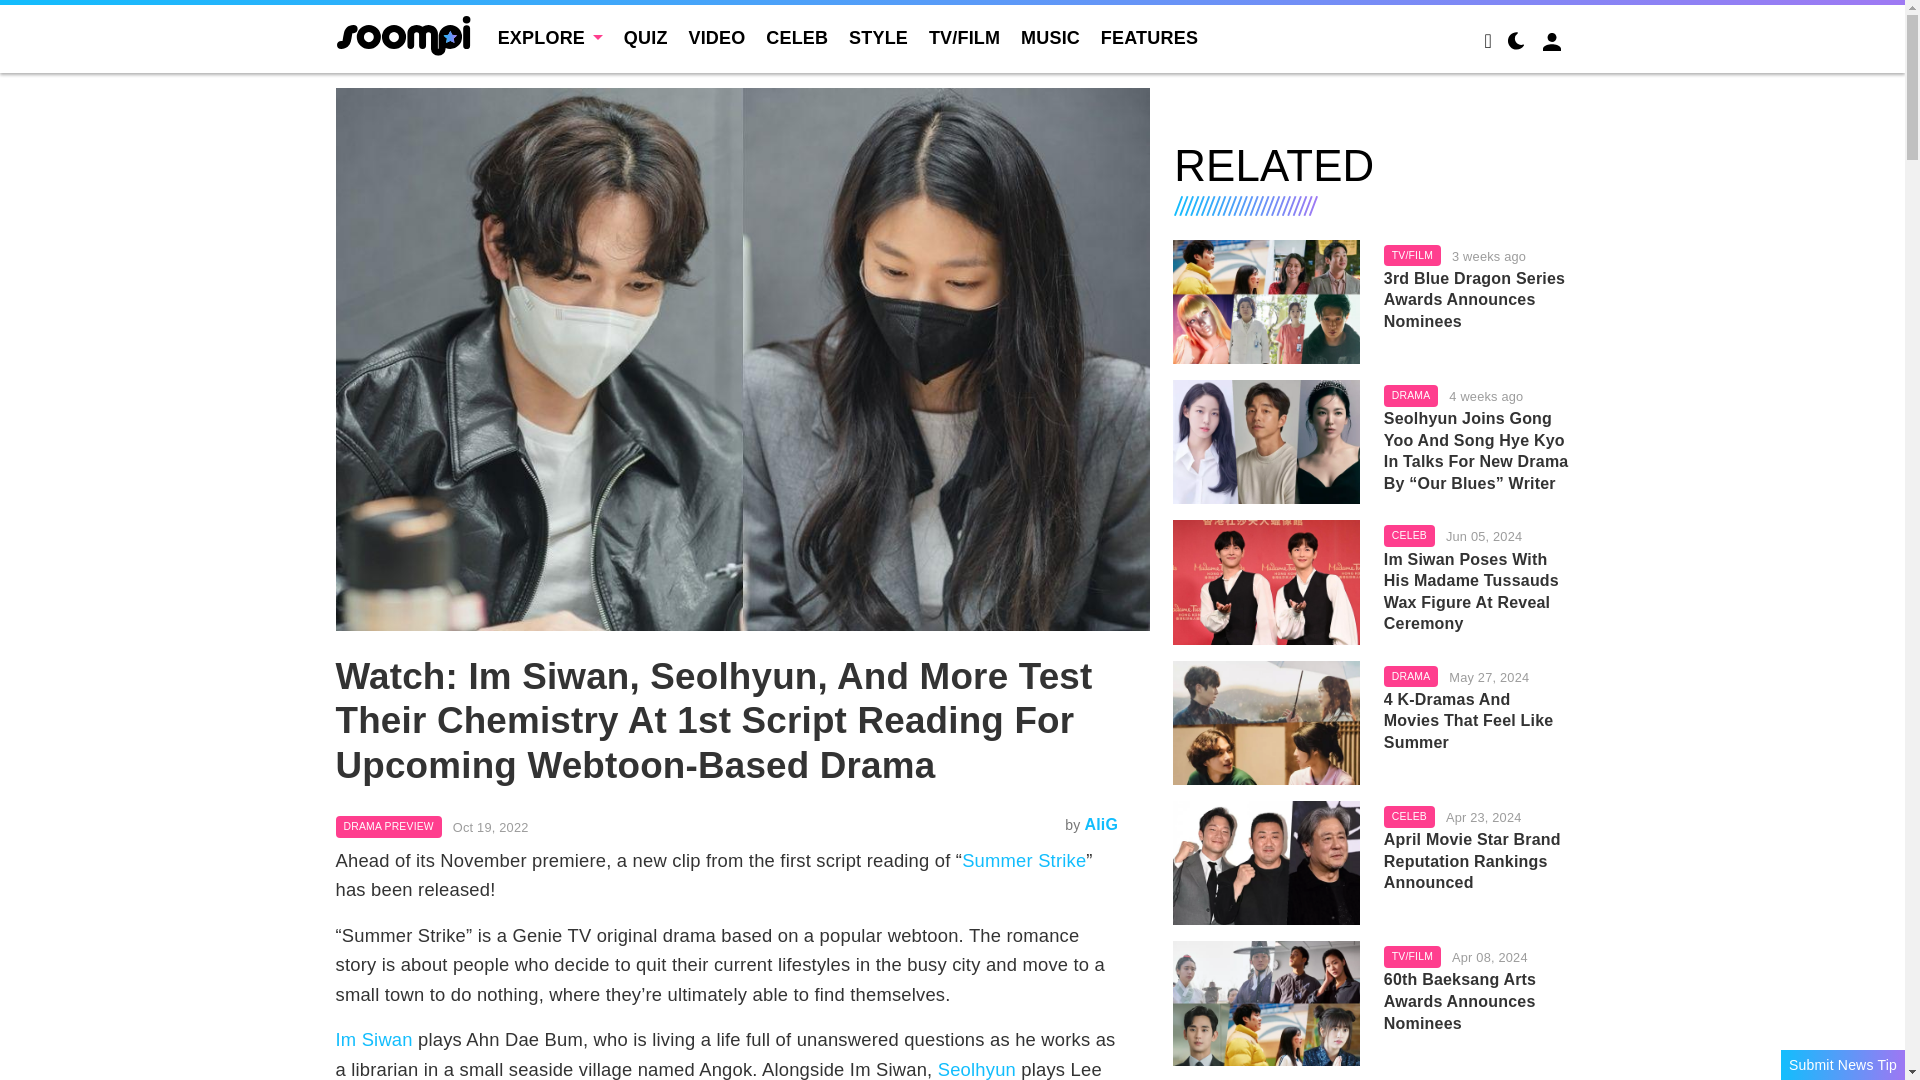 Image resolution: width=1920 pixels, height=1080 pixels. What do you see at coordinates (716, 38) in the screenshot?
I see `VIDEO` at bounding box center [716, 38].